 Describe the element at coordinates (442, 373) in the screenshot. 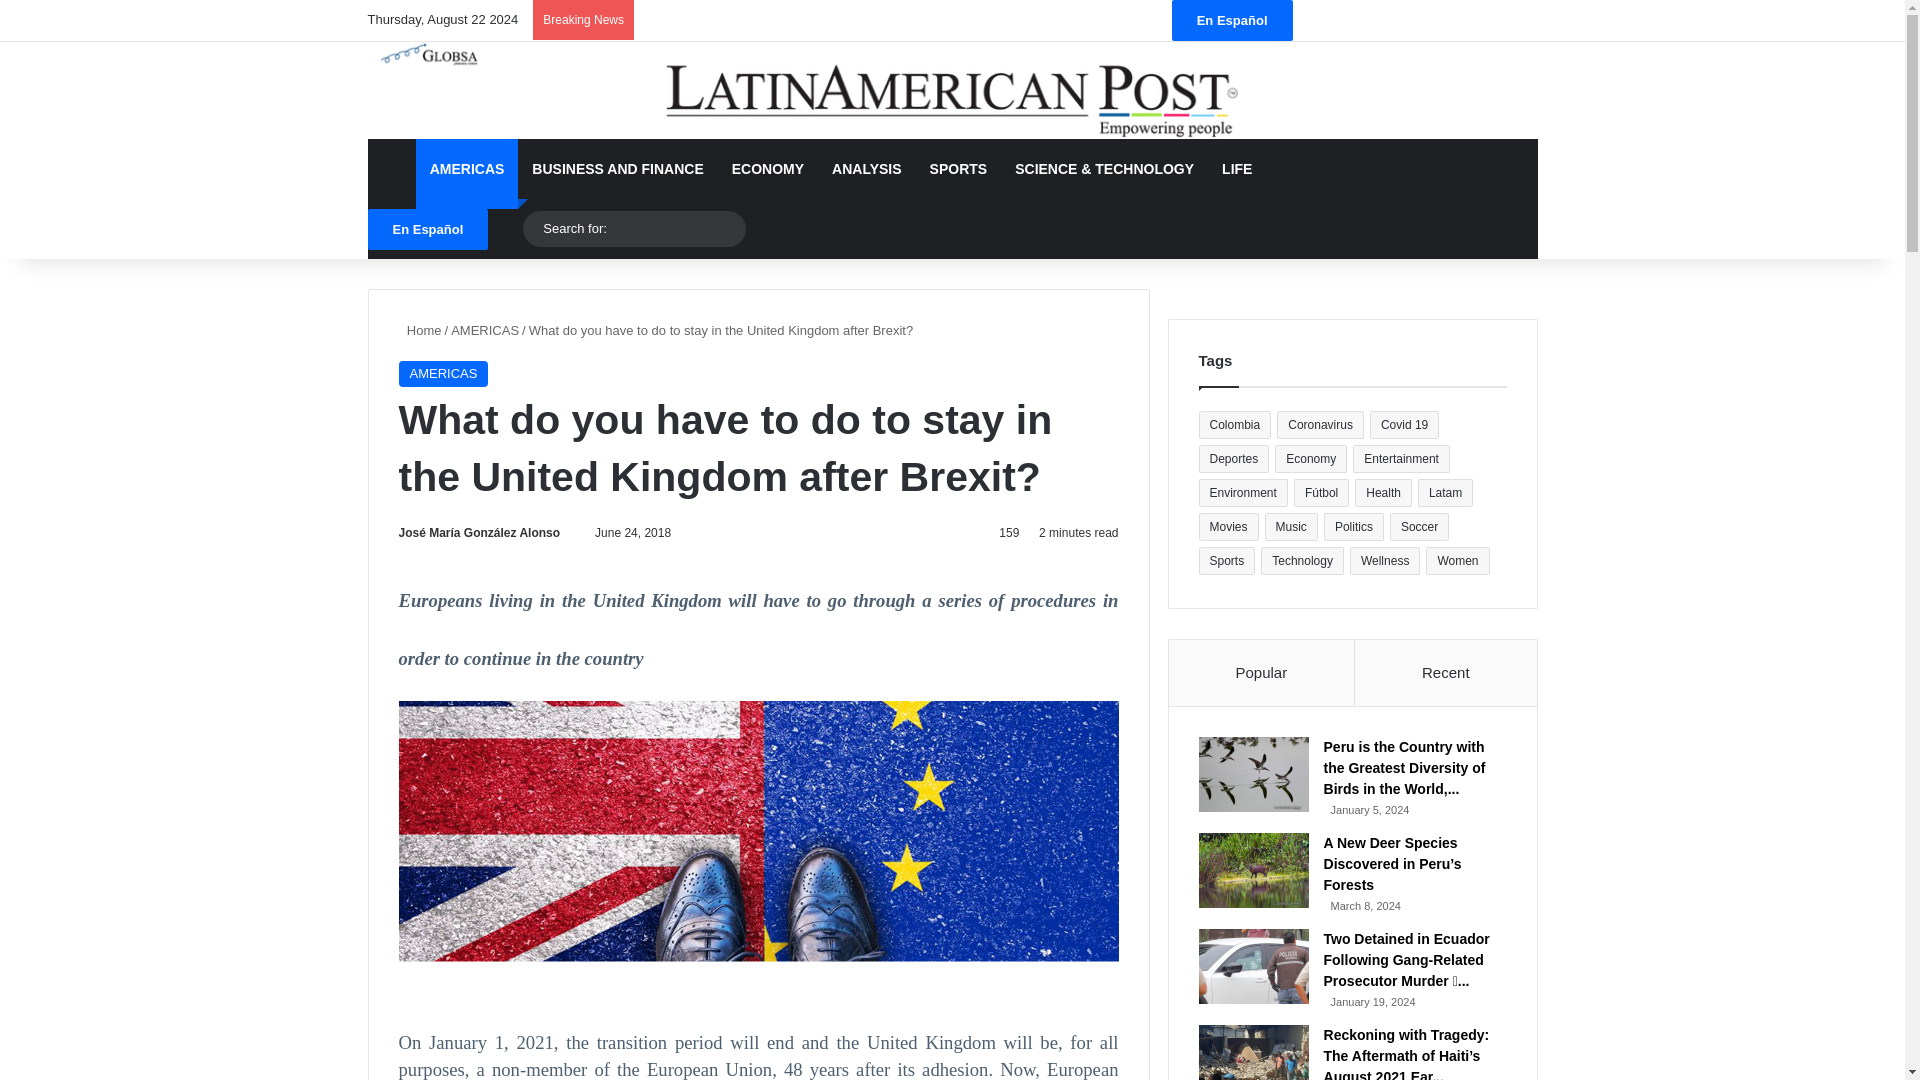

I see `AMERICAS` at that location.